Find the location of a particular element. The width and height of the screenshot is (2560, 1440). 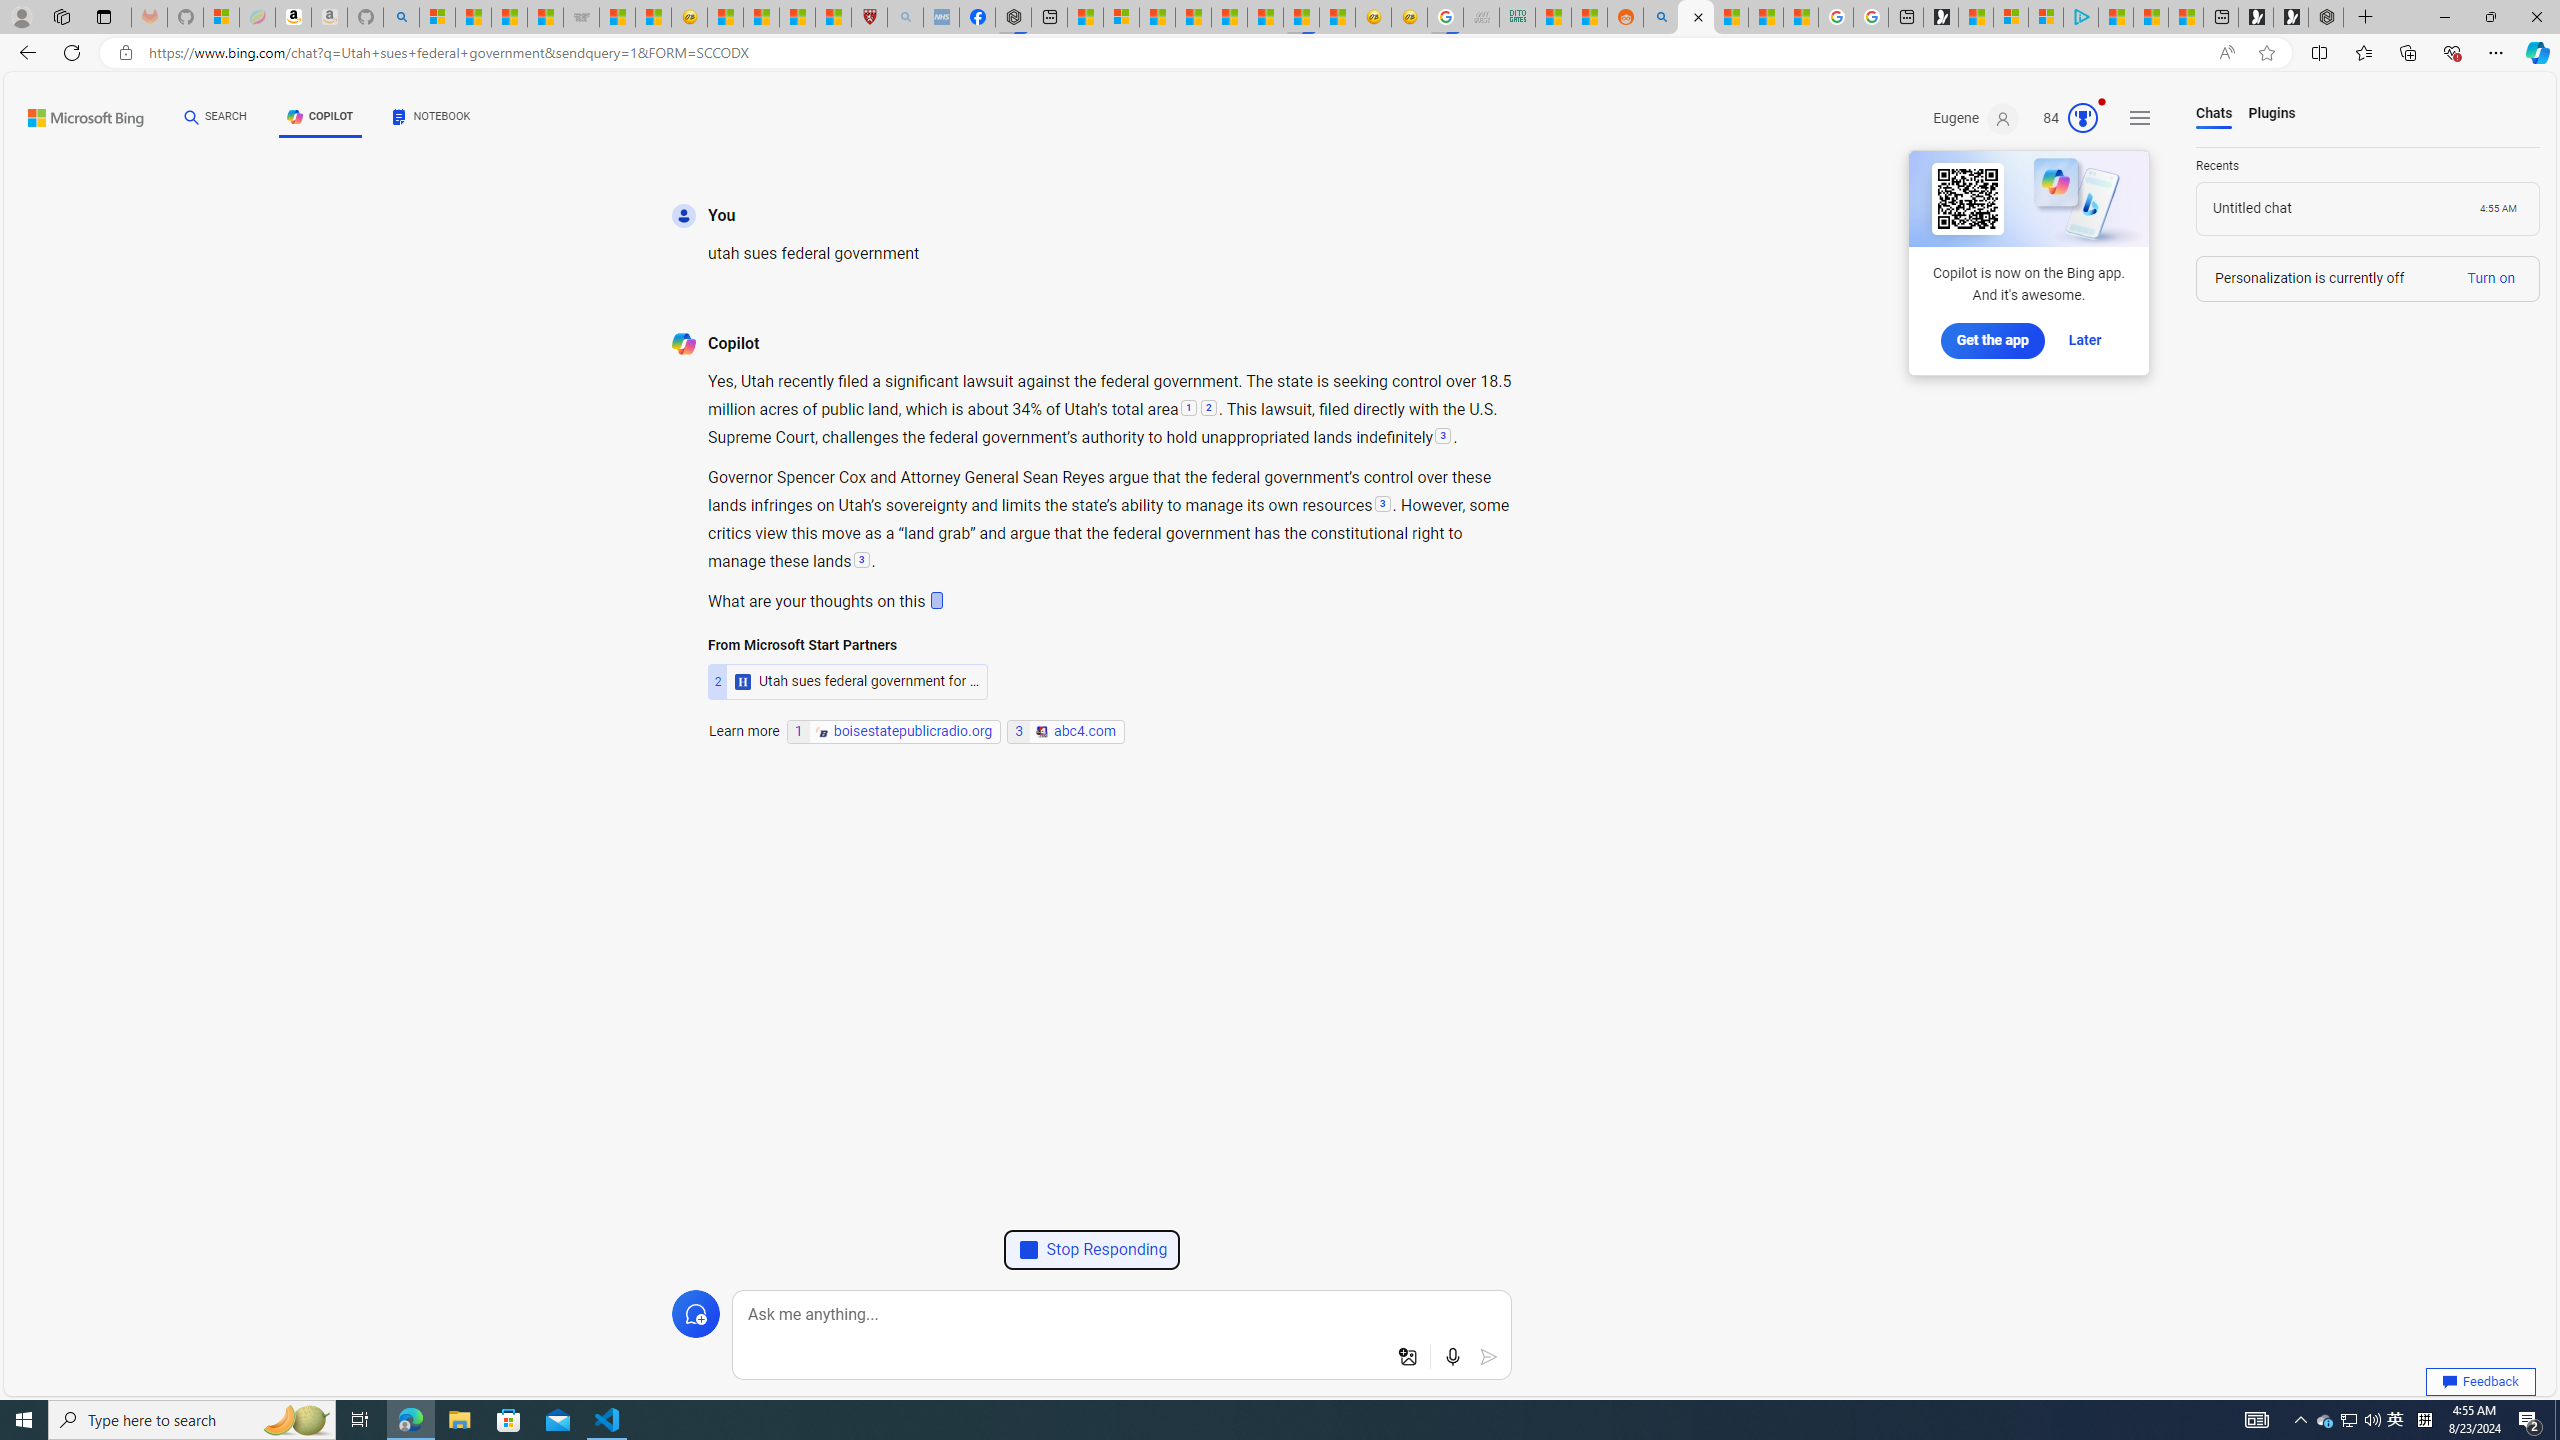

NOTEBOOK is located at coordinates (431, 117).